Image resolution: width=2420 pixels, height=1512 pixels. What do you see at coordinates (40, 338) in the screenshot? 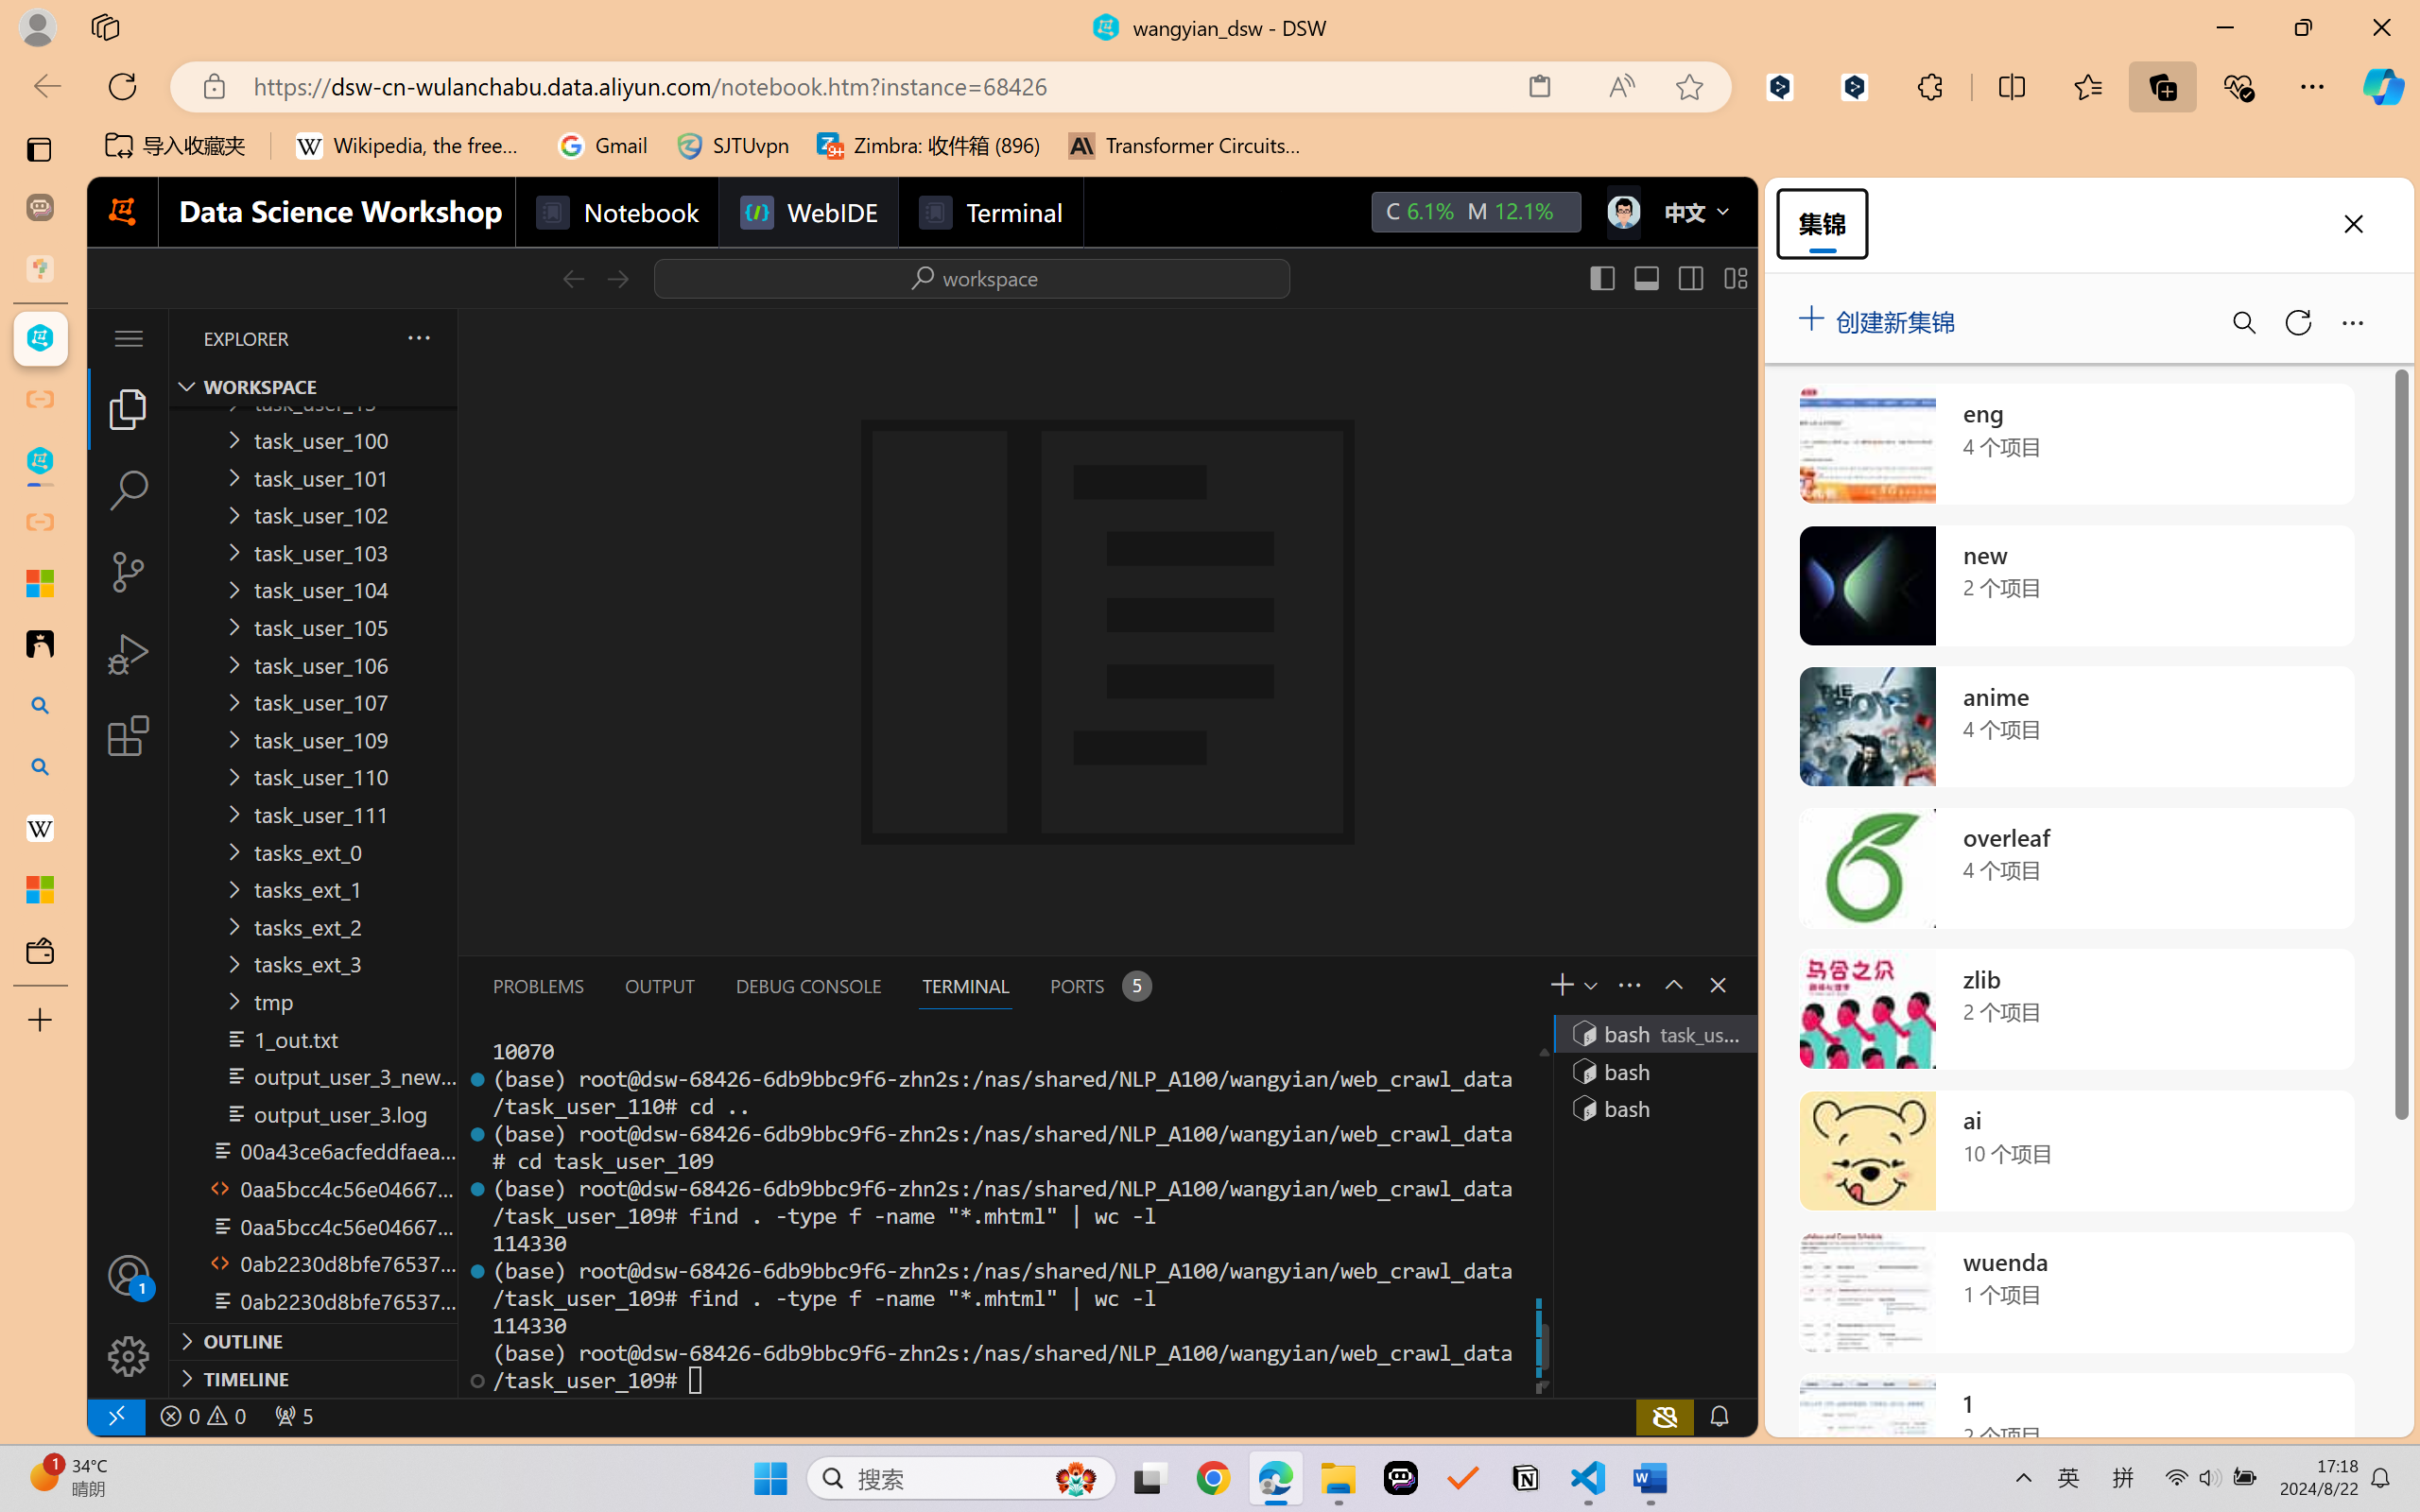
I see `wangyian_dsw - DSW` at bounding box center [40, 338].